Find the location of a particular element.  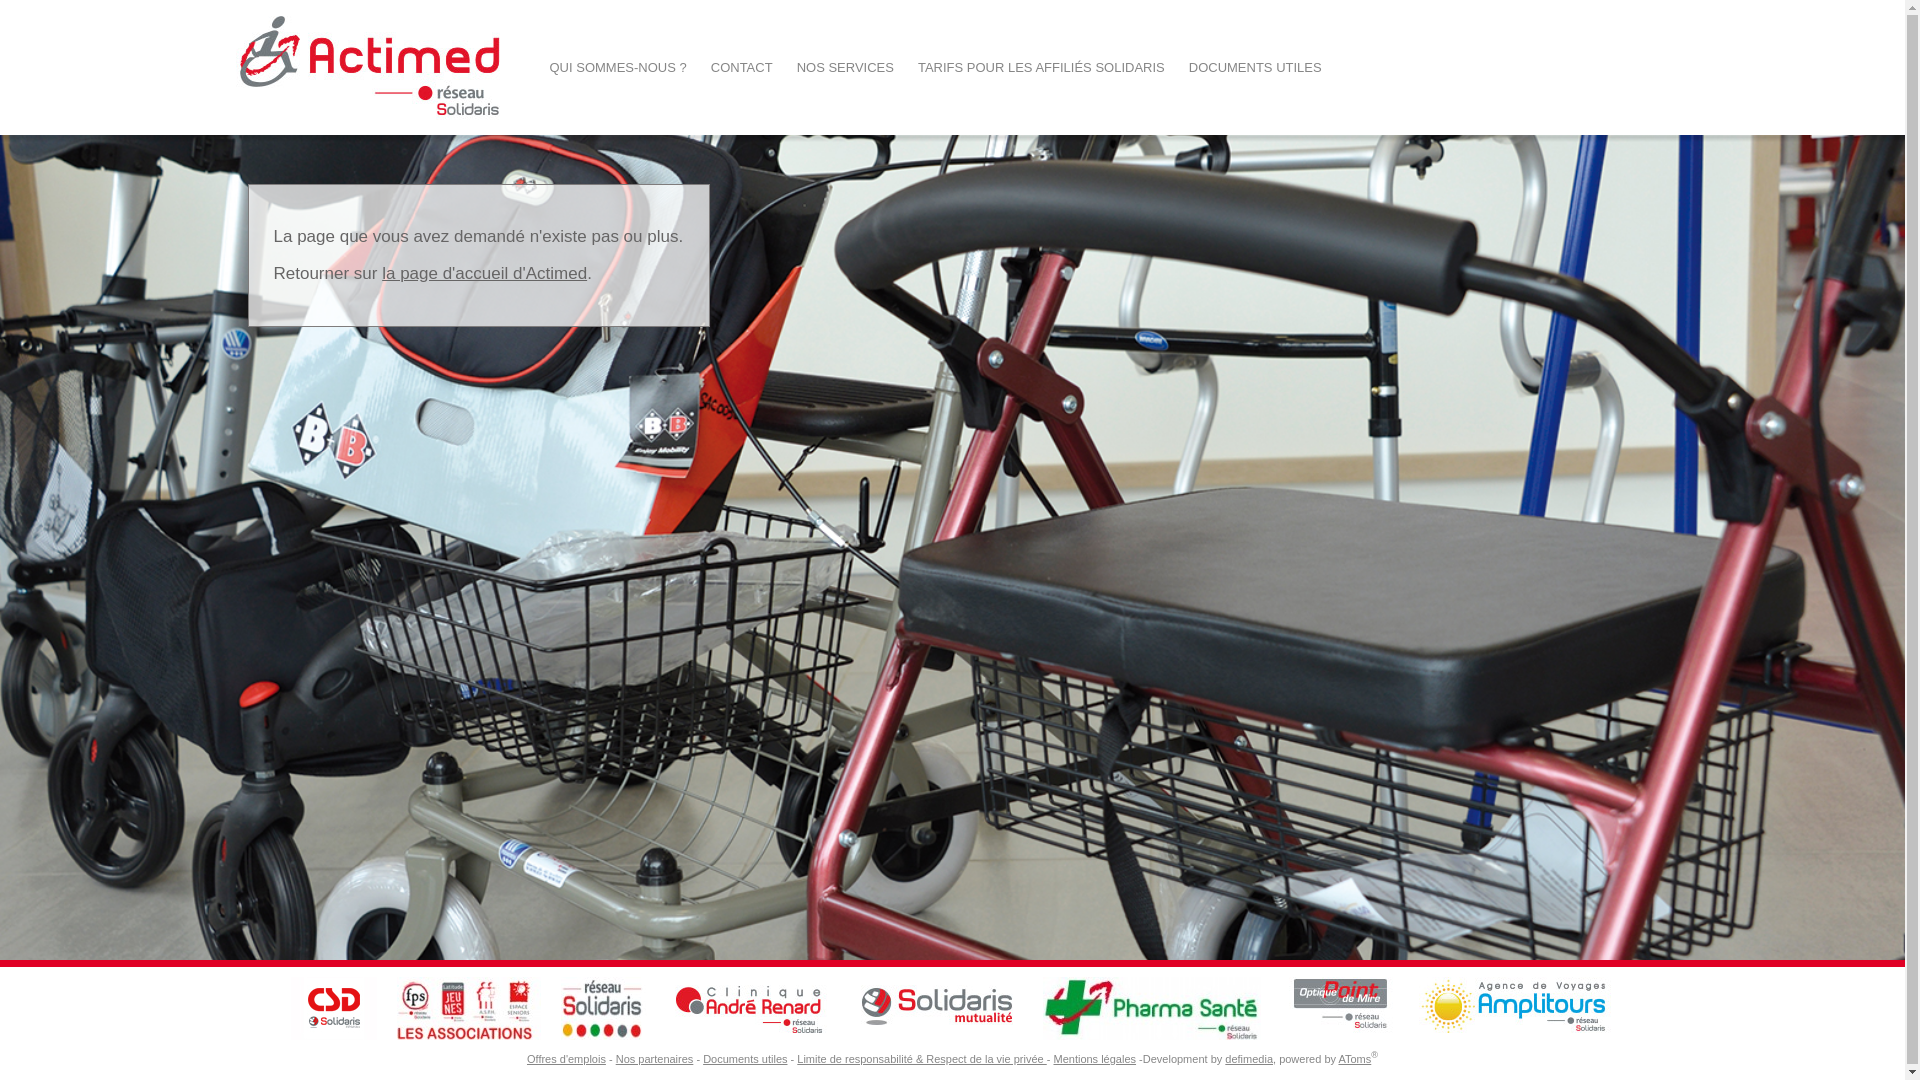

logo-amplitour is located at coordinates (1516, 1008).